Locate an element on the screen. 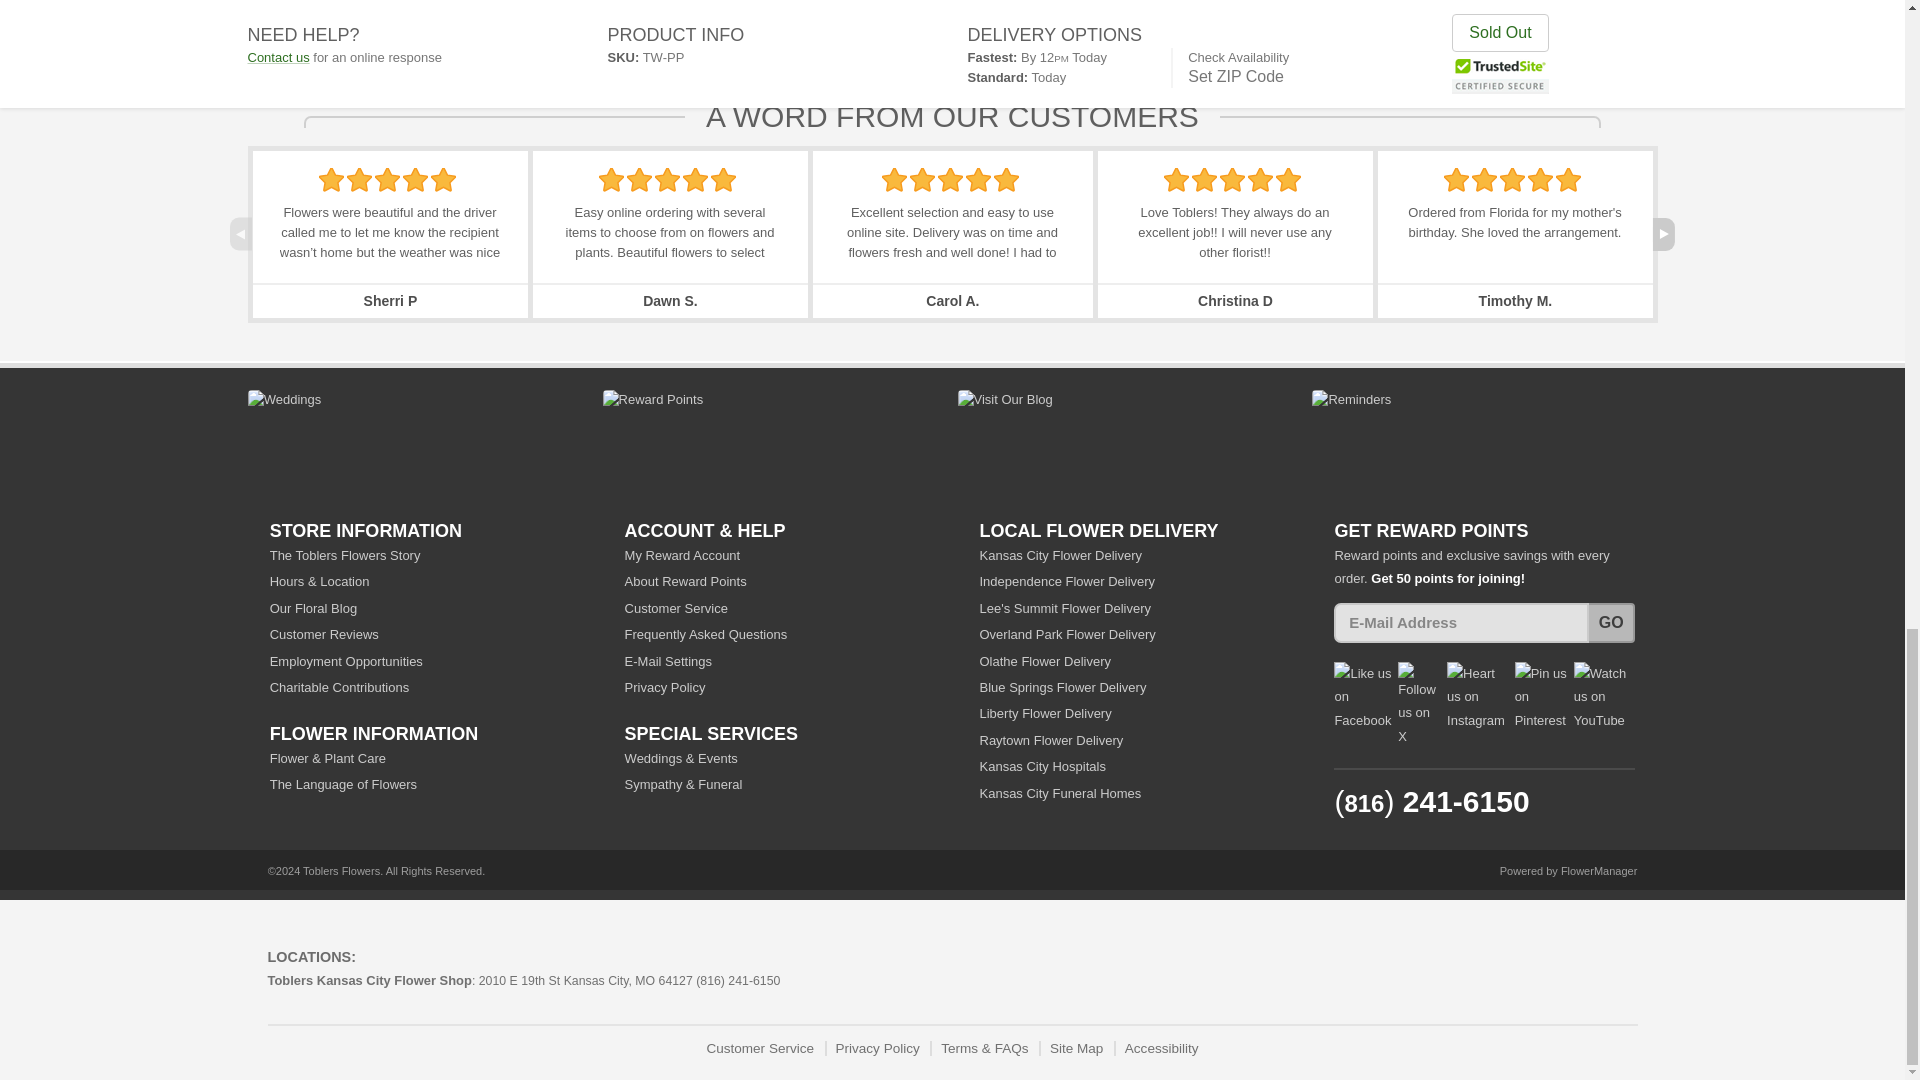 This screenshot has height=1080, width=1920. Full Star is located at coordinates (386, 180).